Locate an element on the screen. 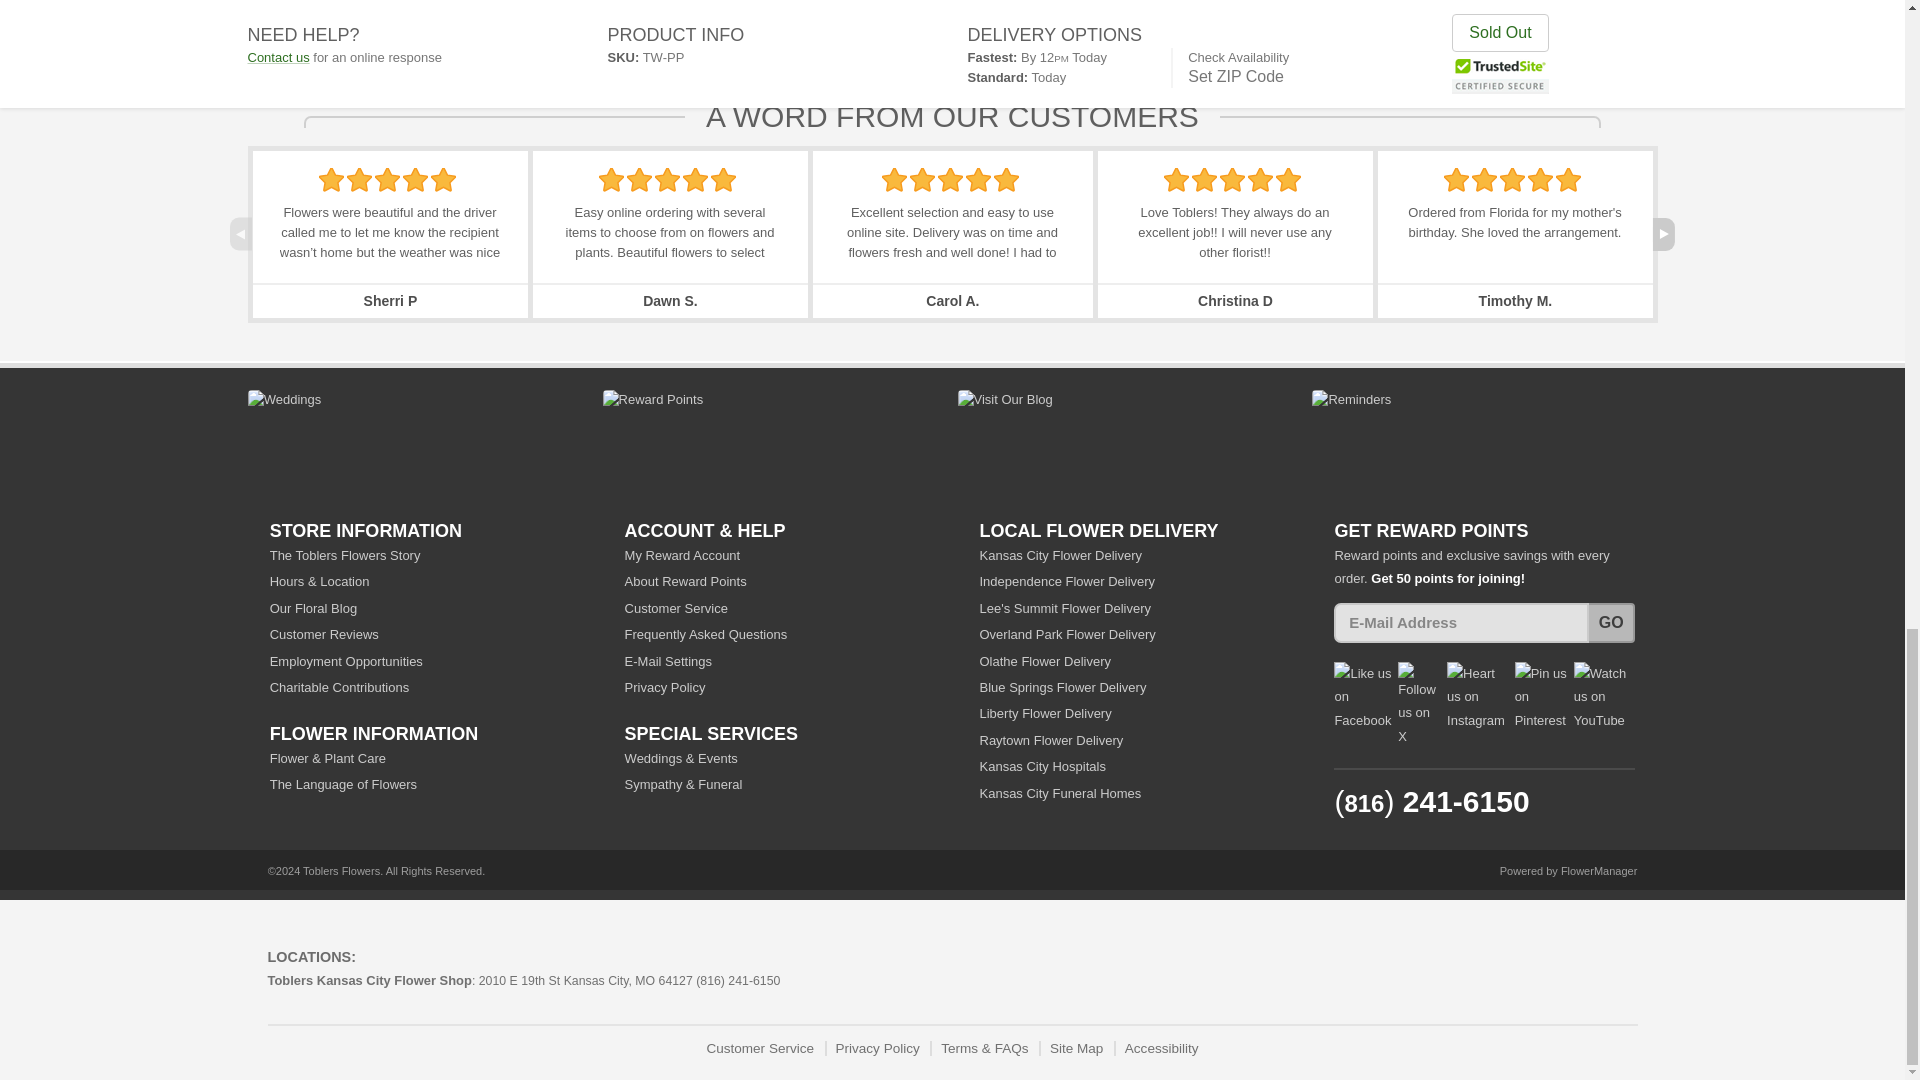 This screenshot has height=1080, width=1920. Full Star is located at coordinates (386, 180).